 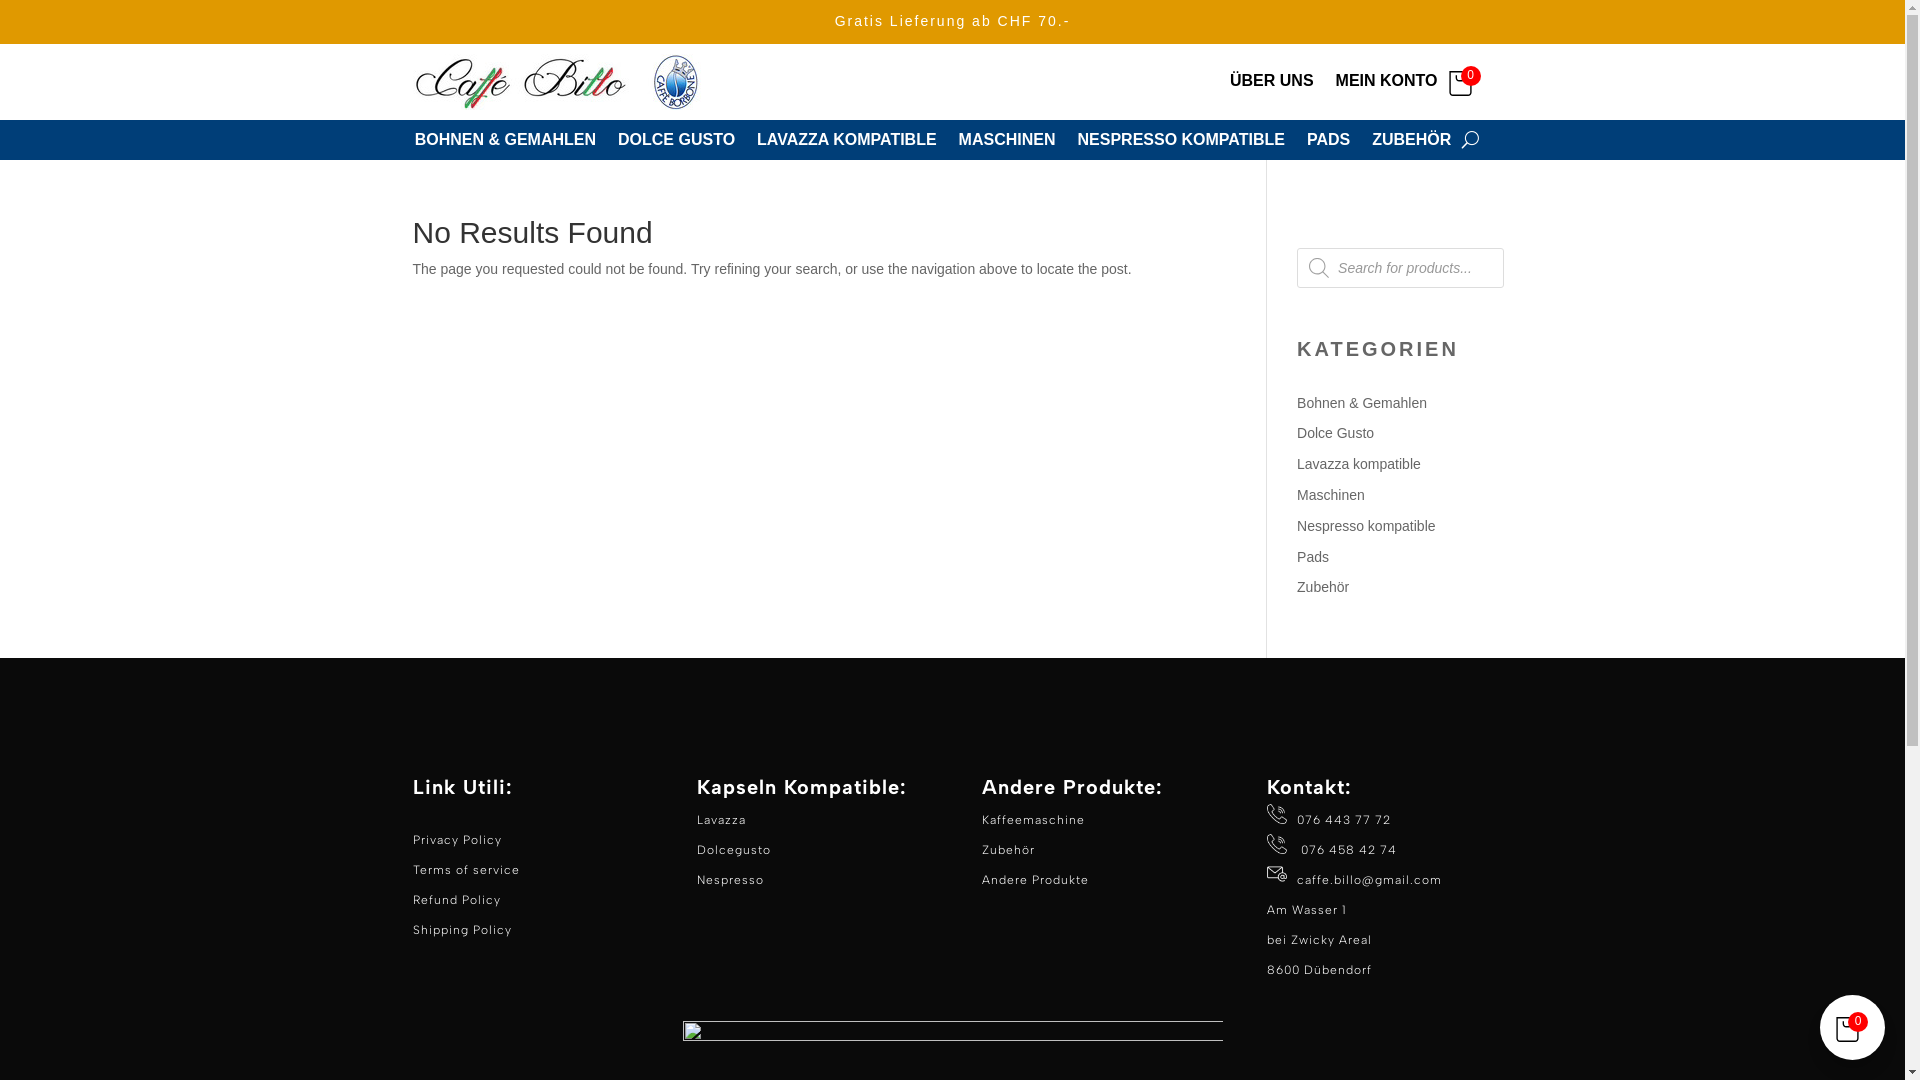 What do you see at coordinates (1366, 526) in the screenshot?
I see `Nespresso kompatible` at bounding box center [1366, 526].